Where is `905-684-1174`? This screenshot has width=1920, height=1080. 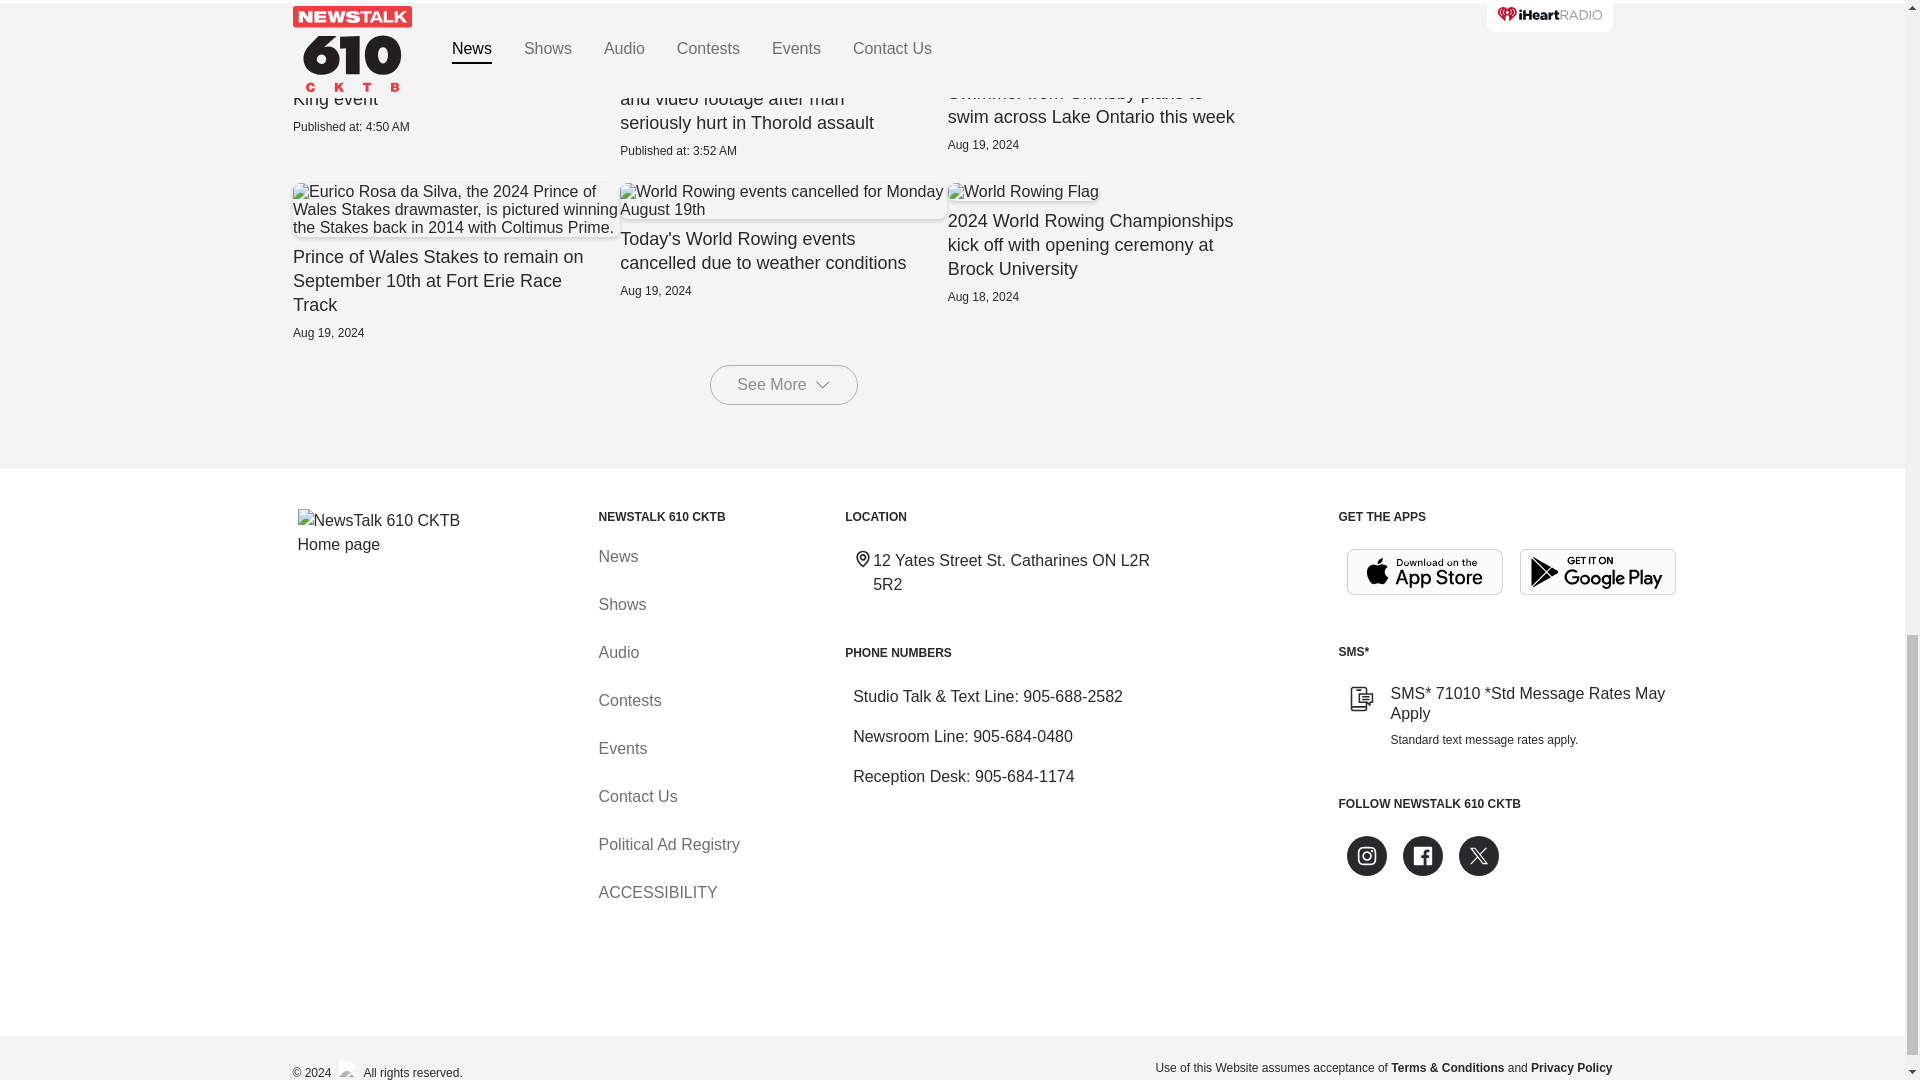
905-684-1174 is located at coordinates (1025, 776).